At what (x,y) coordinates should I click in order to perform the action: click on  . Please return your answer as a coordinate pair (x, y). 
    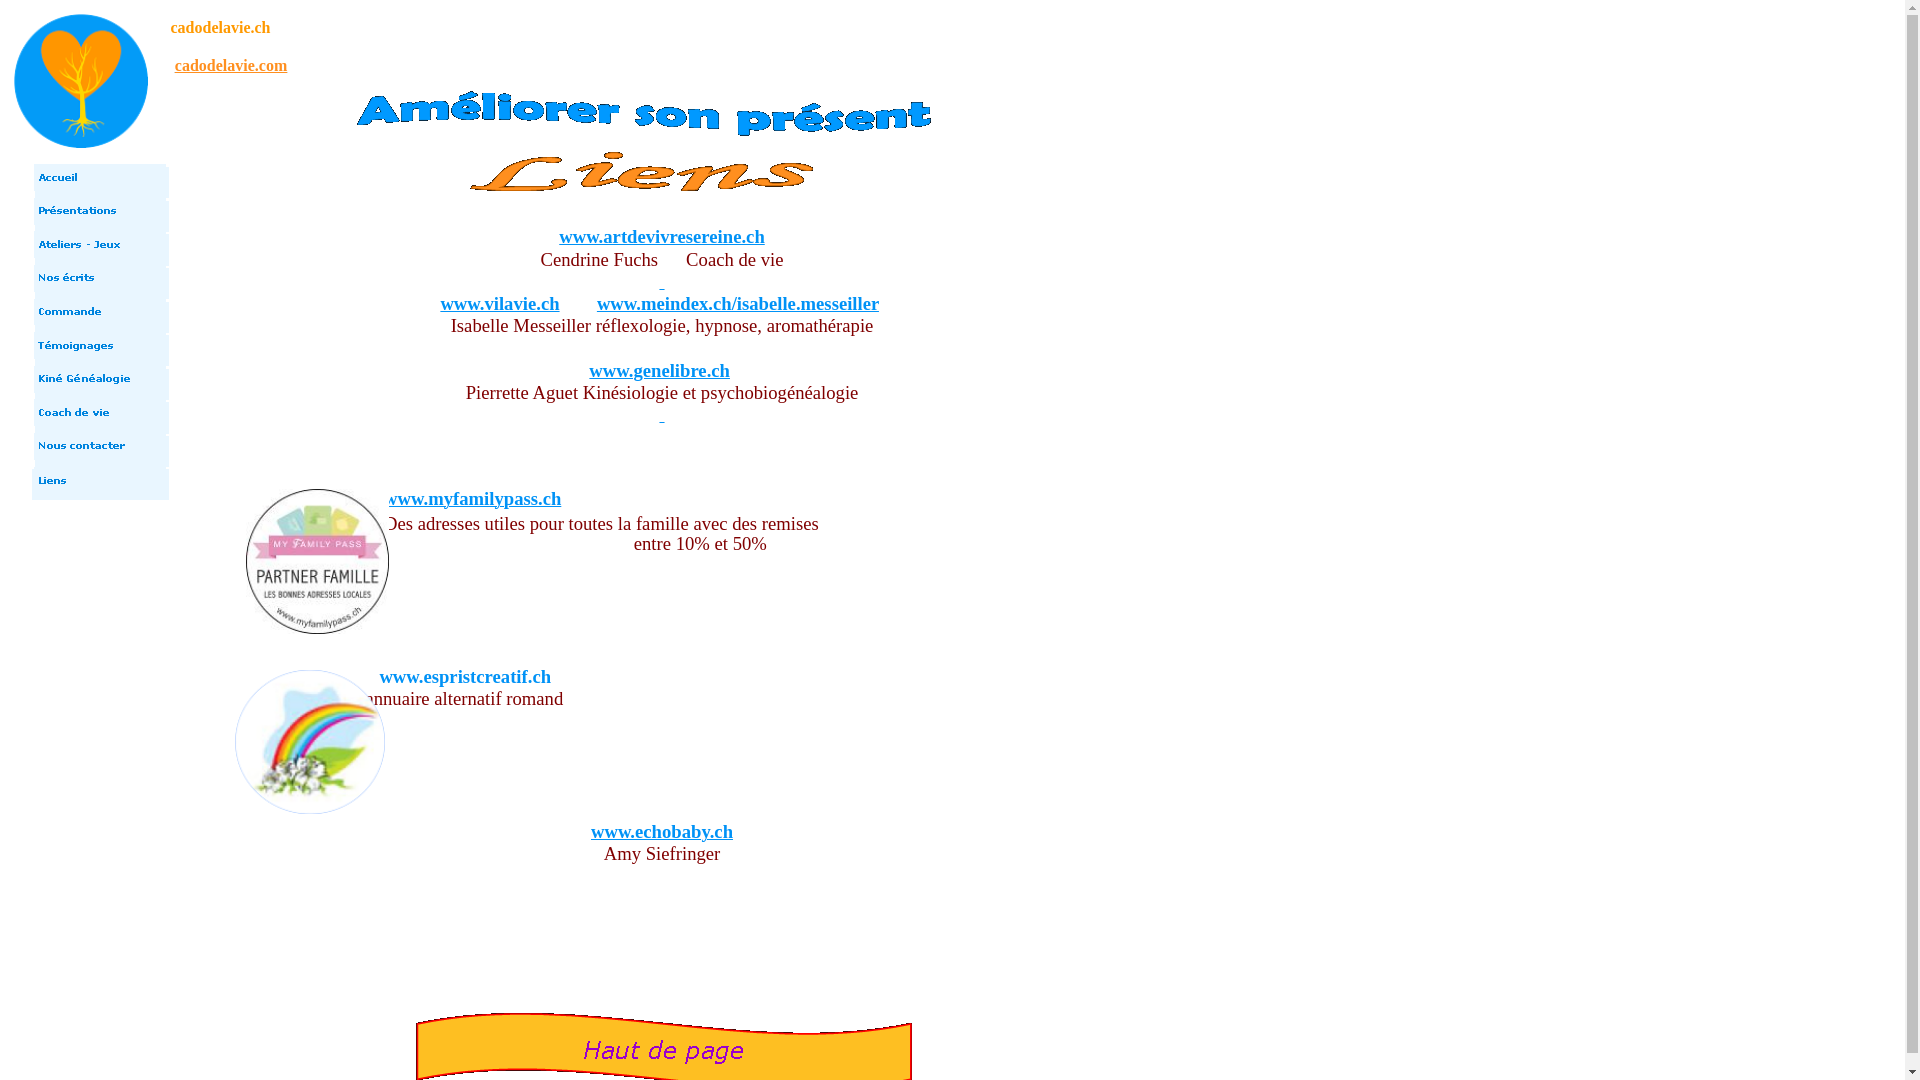
    Looking at the image, I should click on (662, 416).